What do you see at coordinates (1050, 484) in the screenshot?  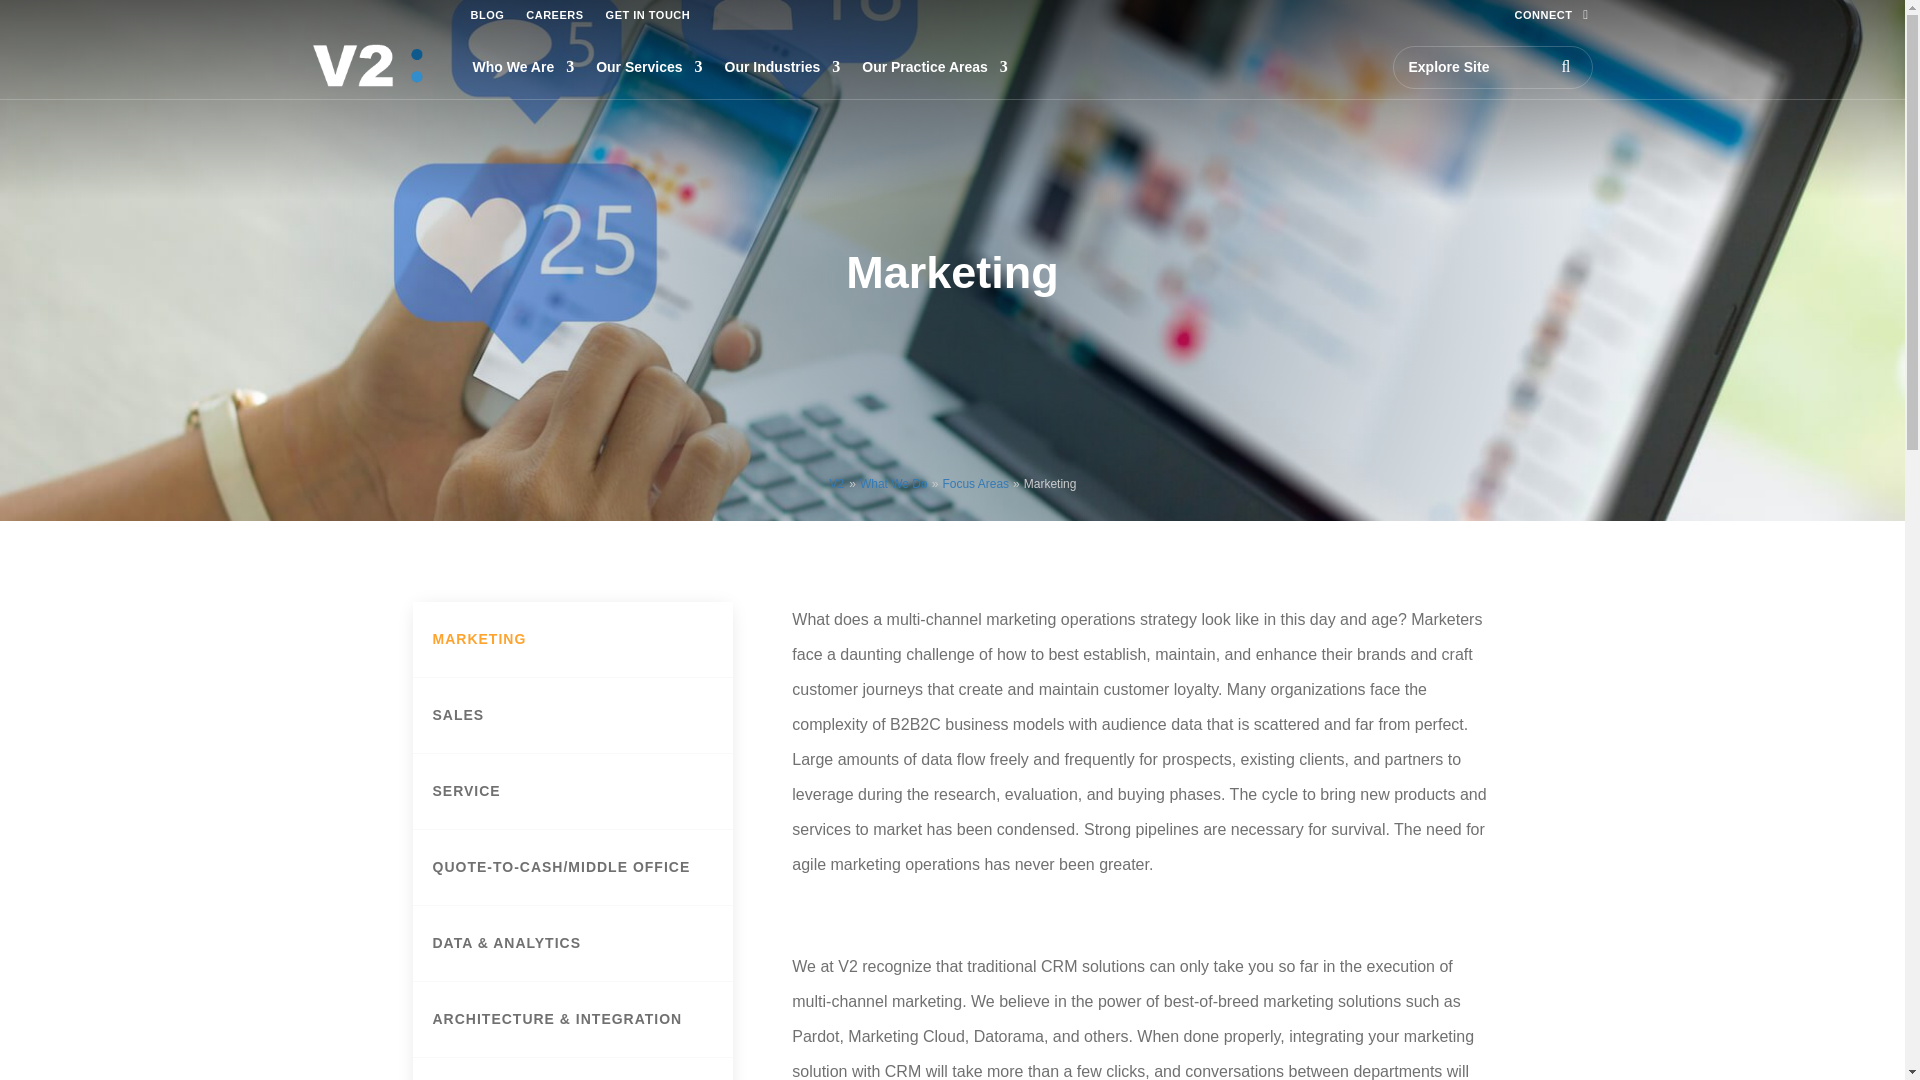 I see `Marketing` at bounding box center [1050, 484].